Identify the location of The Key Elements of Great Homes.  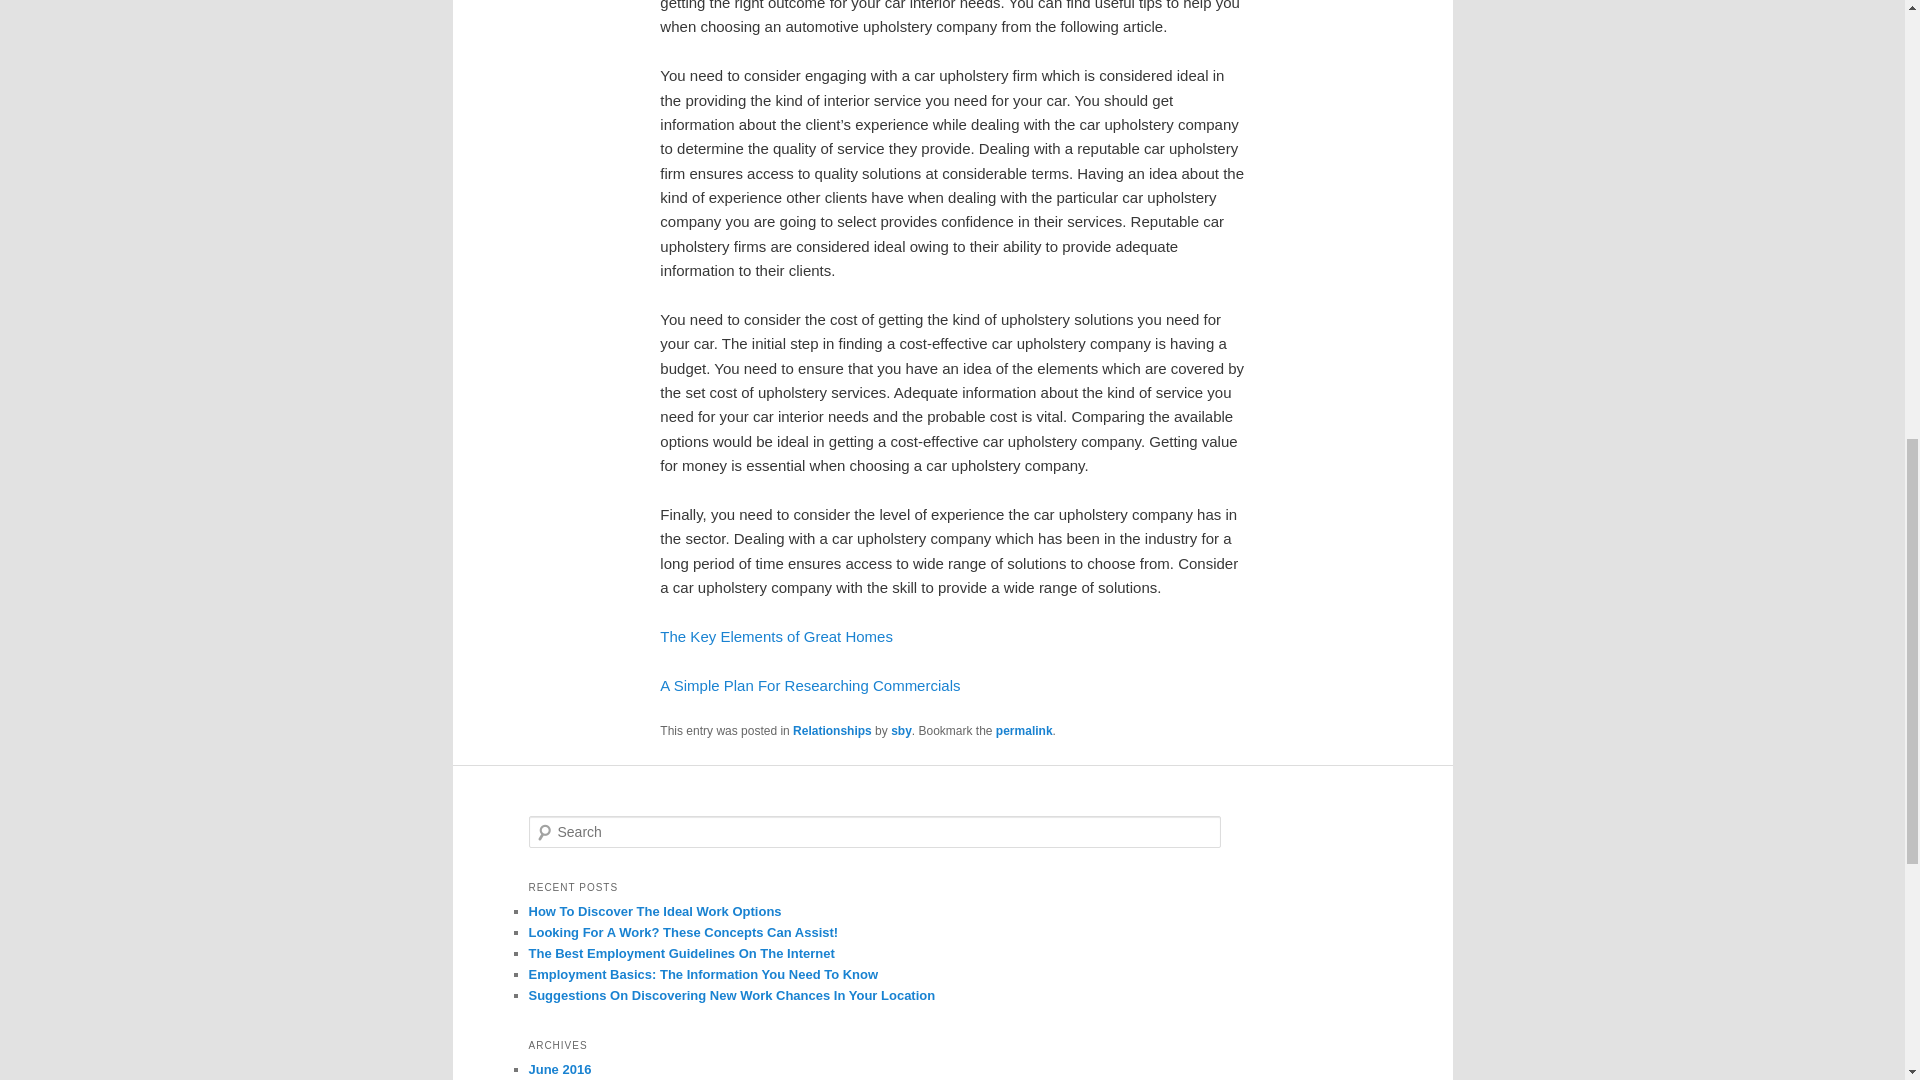
(776, 636).